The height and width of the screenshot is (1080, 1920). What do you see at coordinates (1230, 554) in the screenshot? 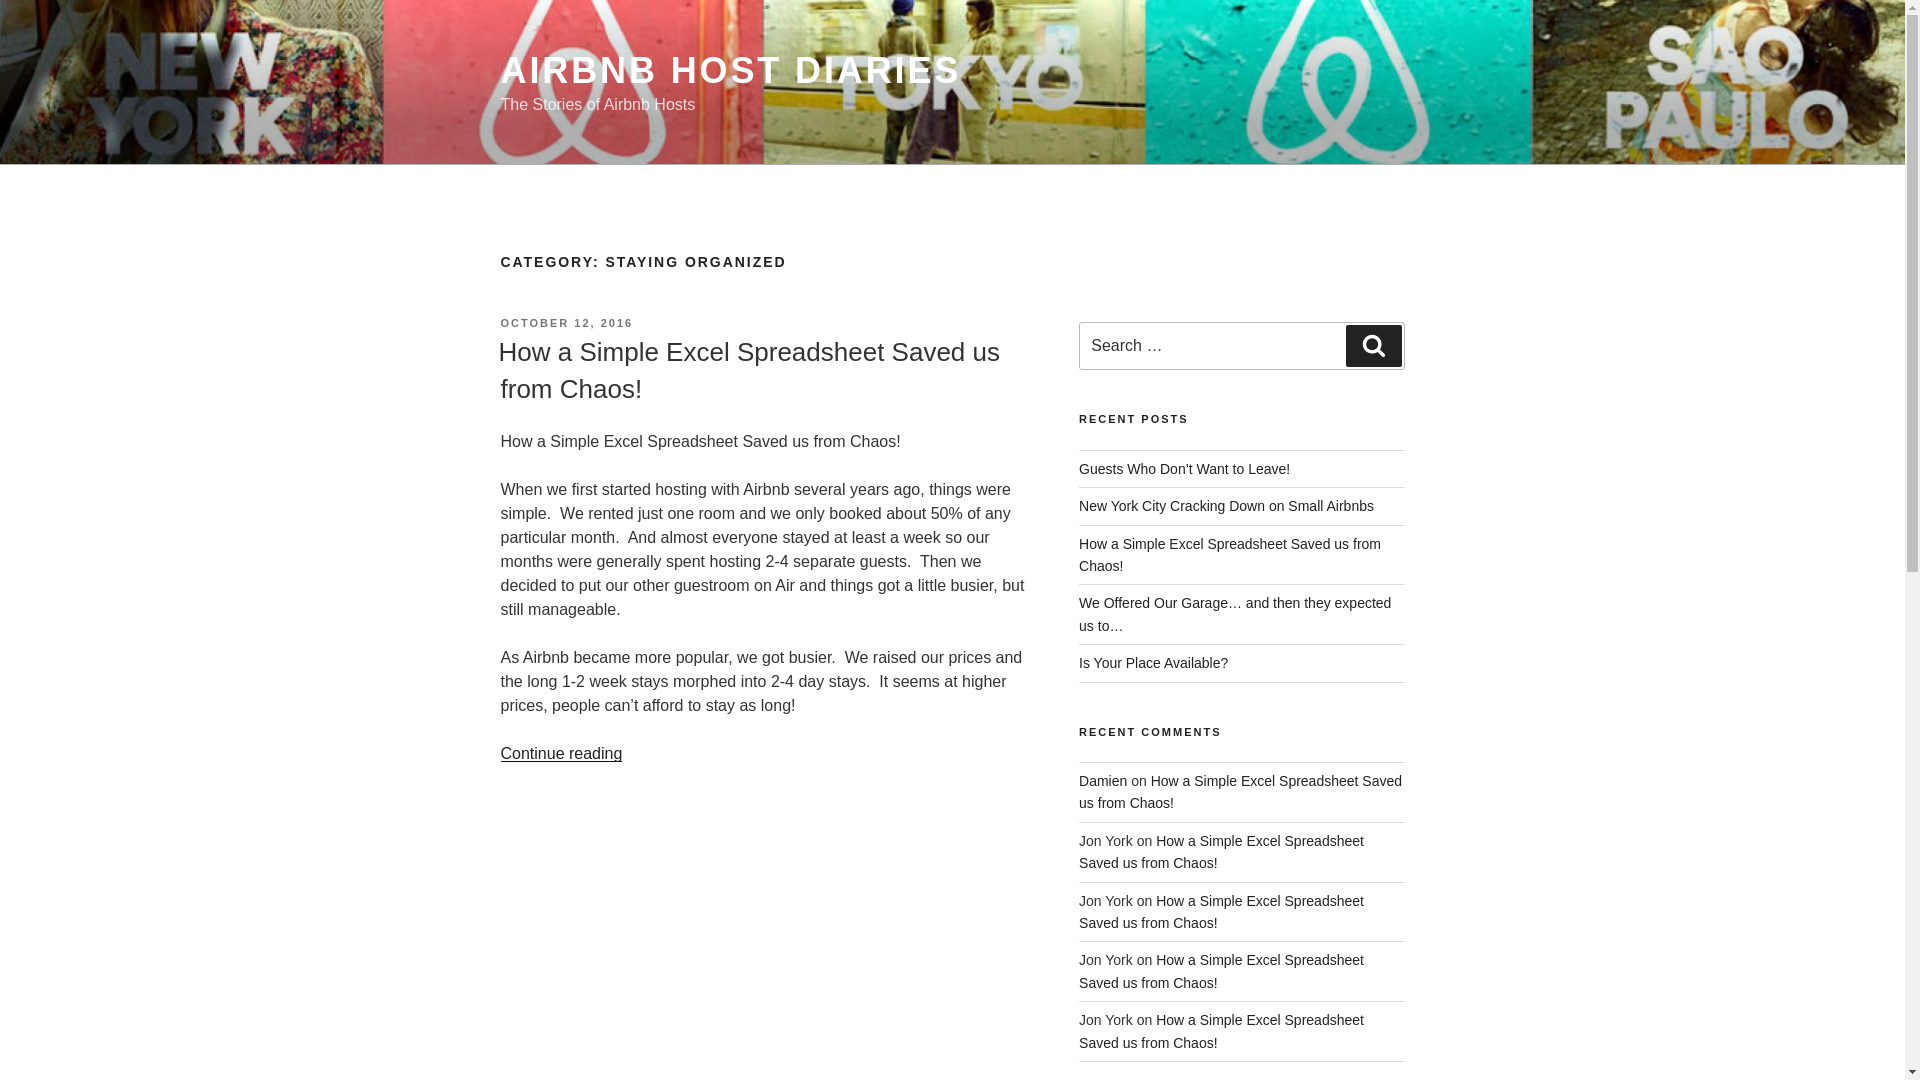
I see `How a Simple Excel Spreadsheet Saved us from Chaos!` at bounding box center [1230, 554].